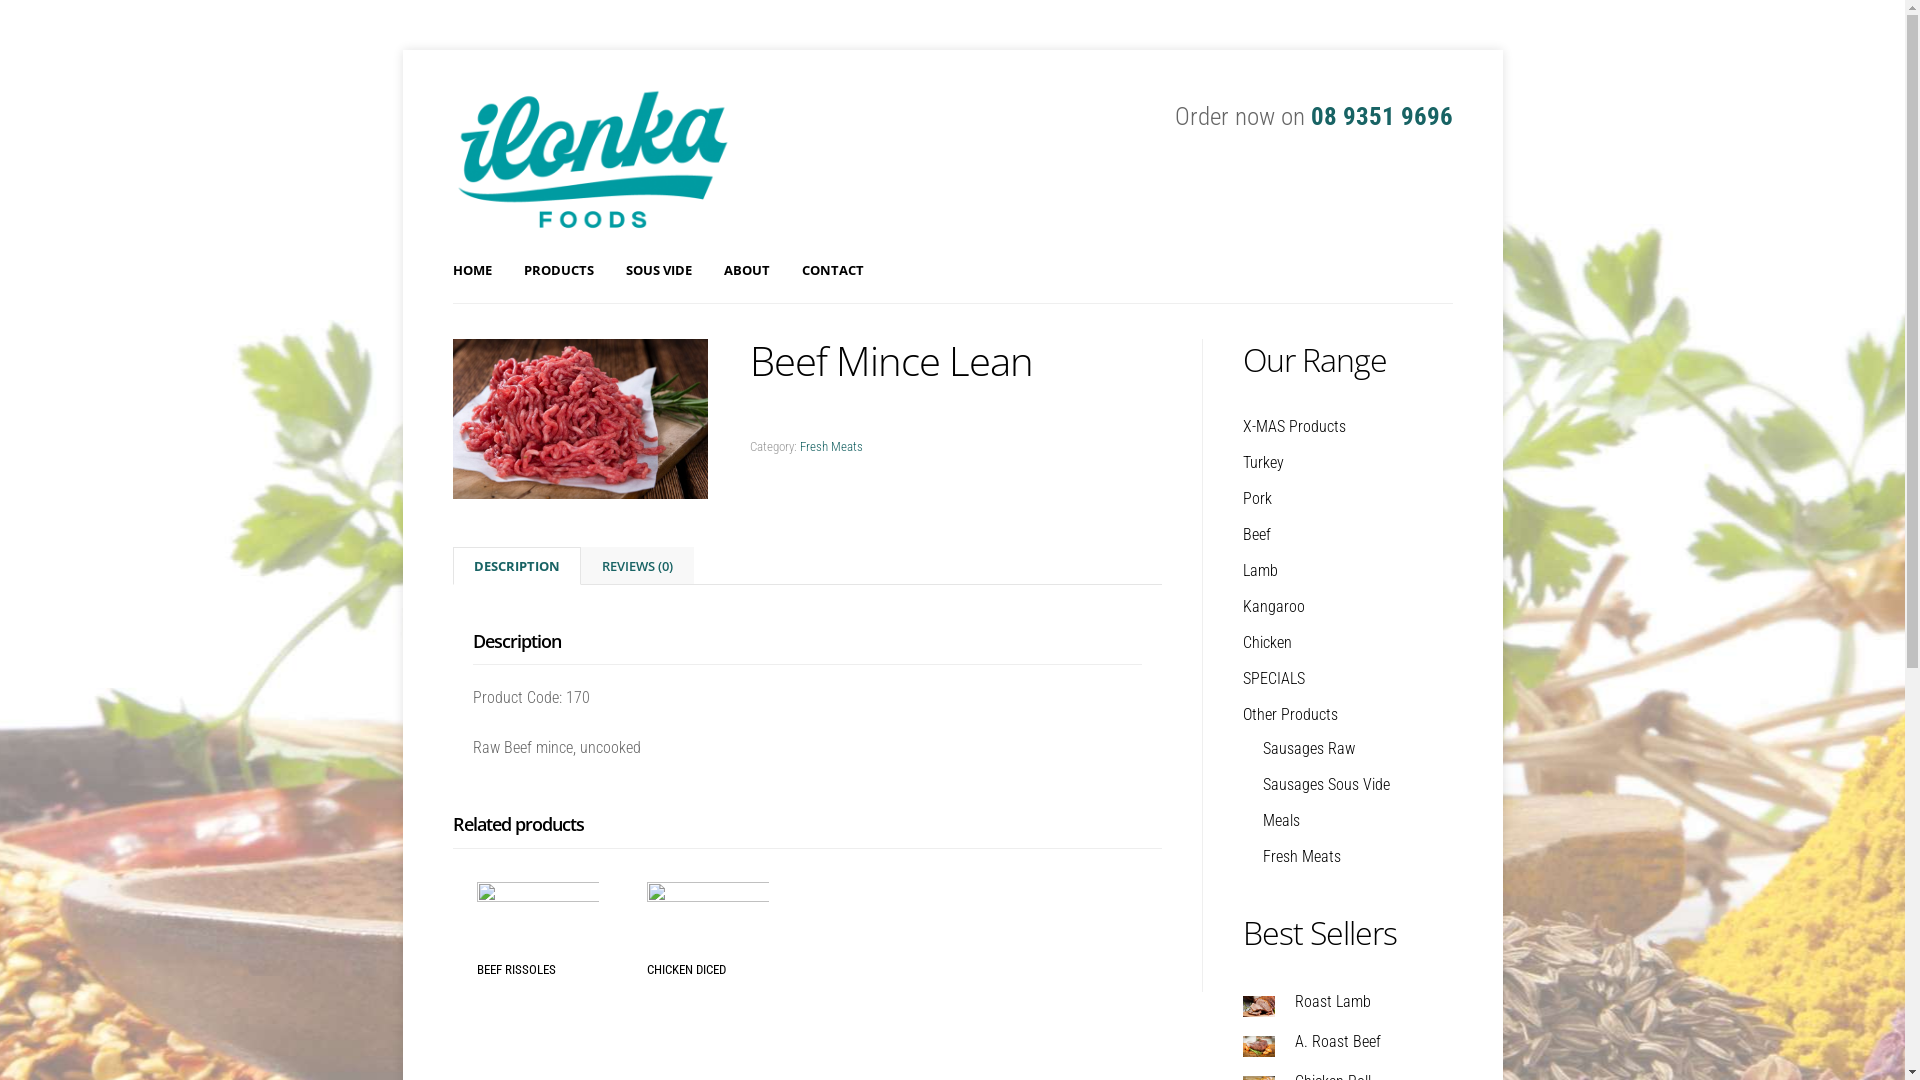 The width and height of the screenshot is (1920, 1080). I want to click on Minced Meat, so click(580, 419).